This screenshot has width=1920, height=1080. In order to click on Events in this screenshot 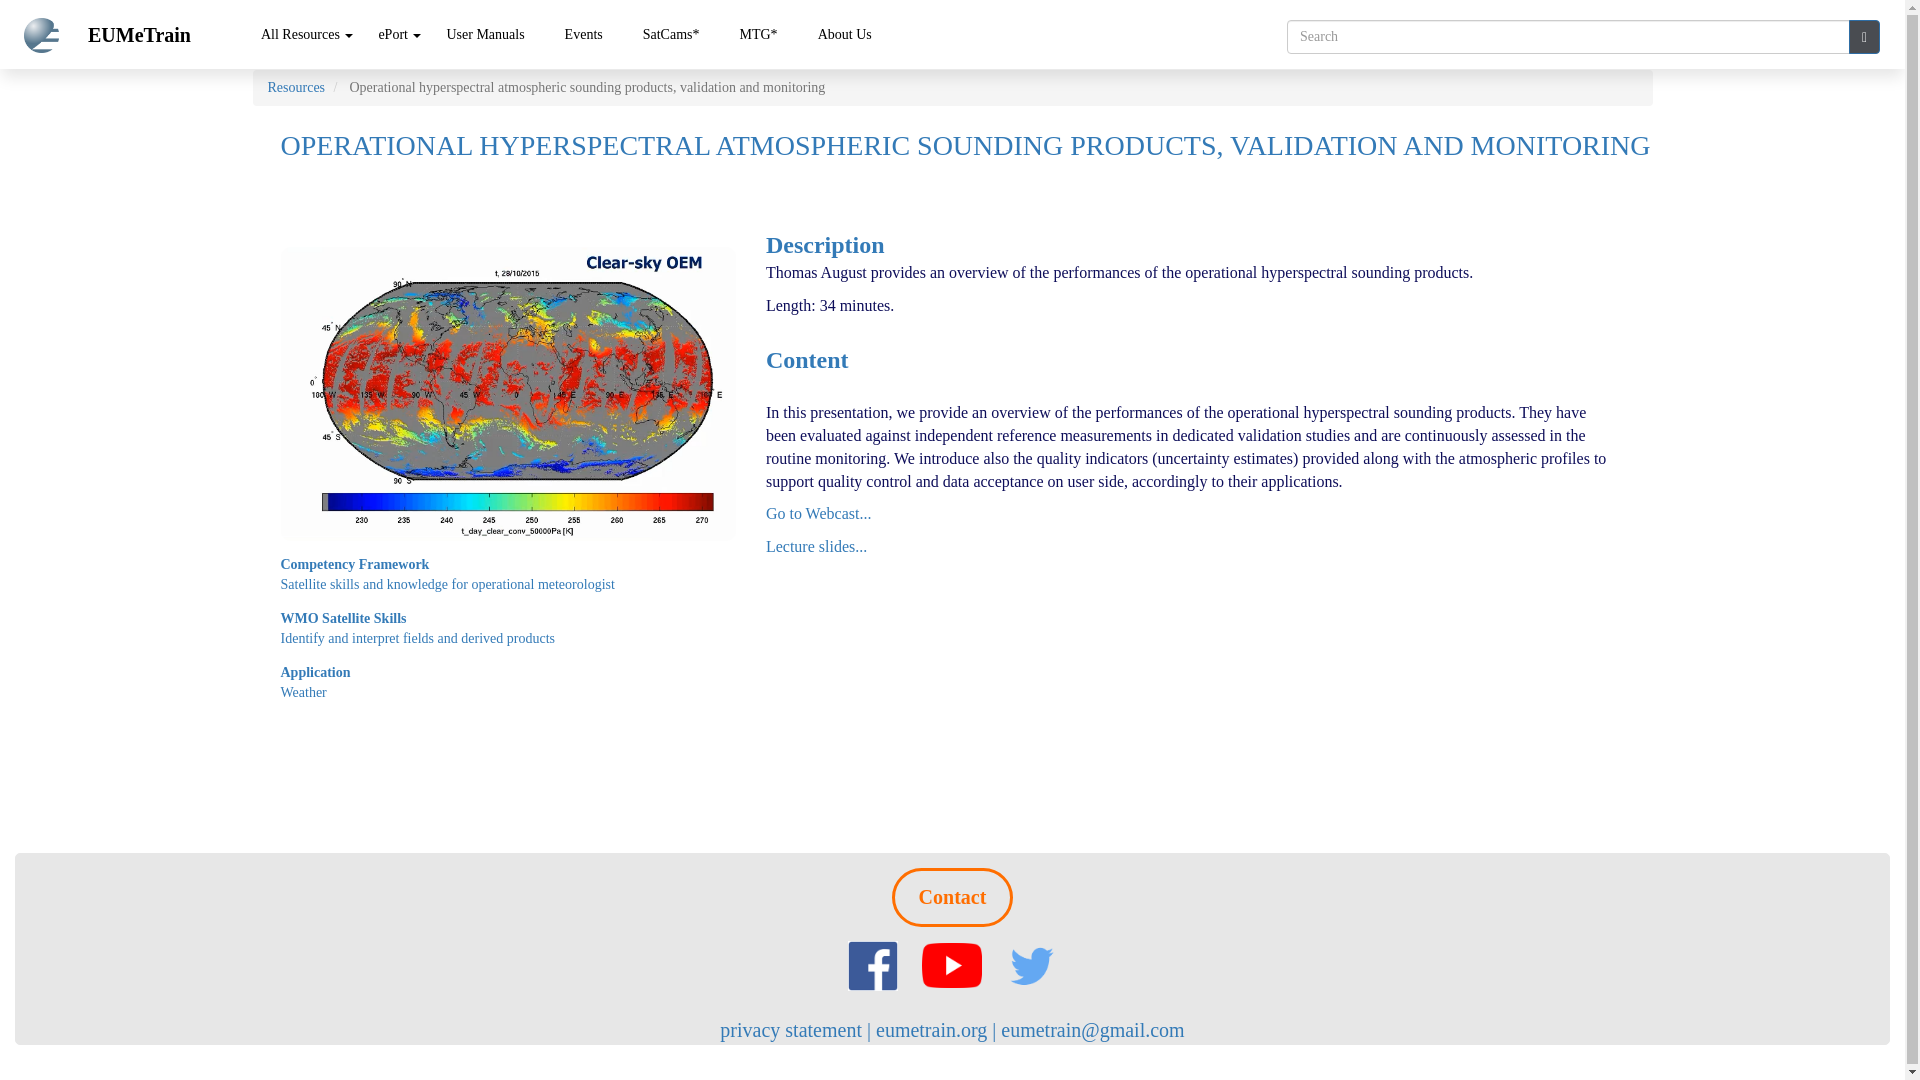, I will do `click(584, 34)`.